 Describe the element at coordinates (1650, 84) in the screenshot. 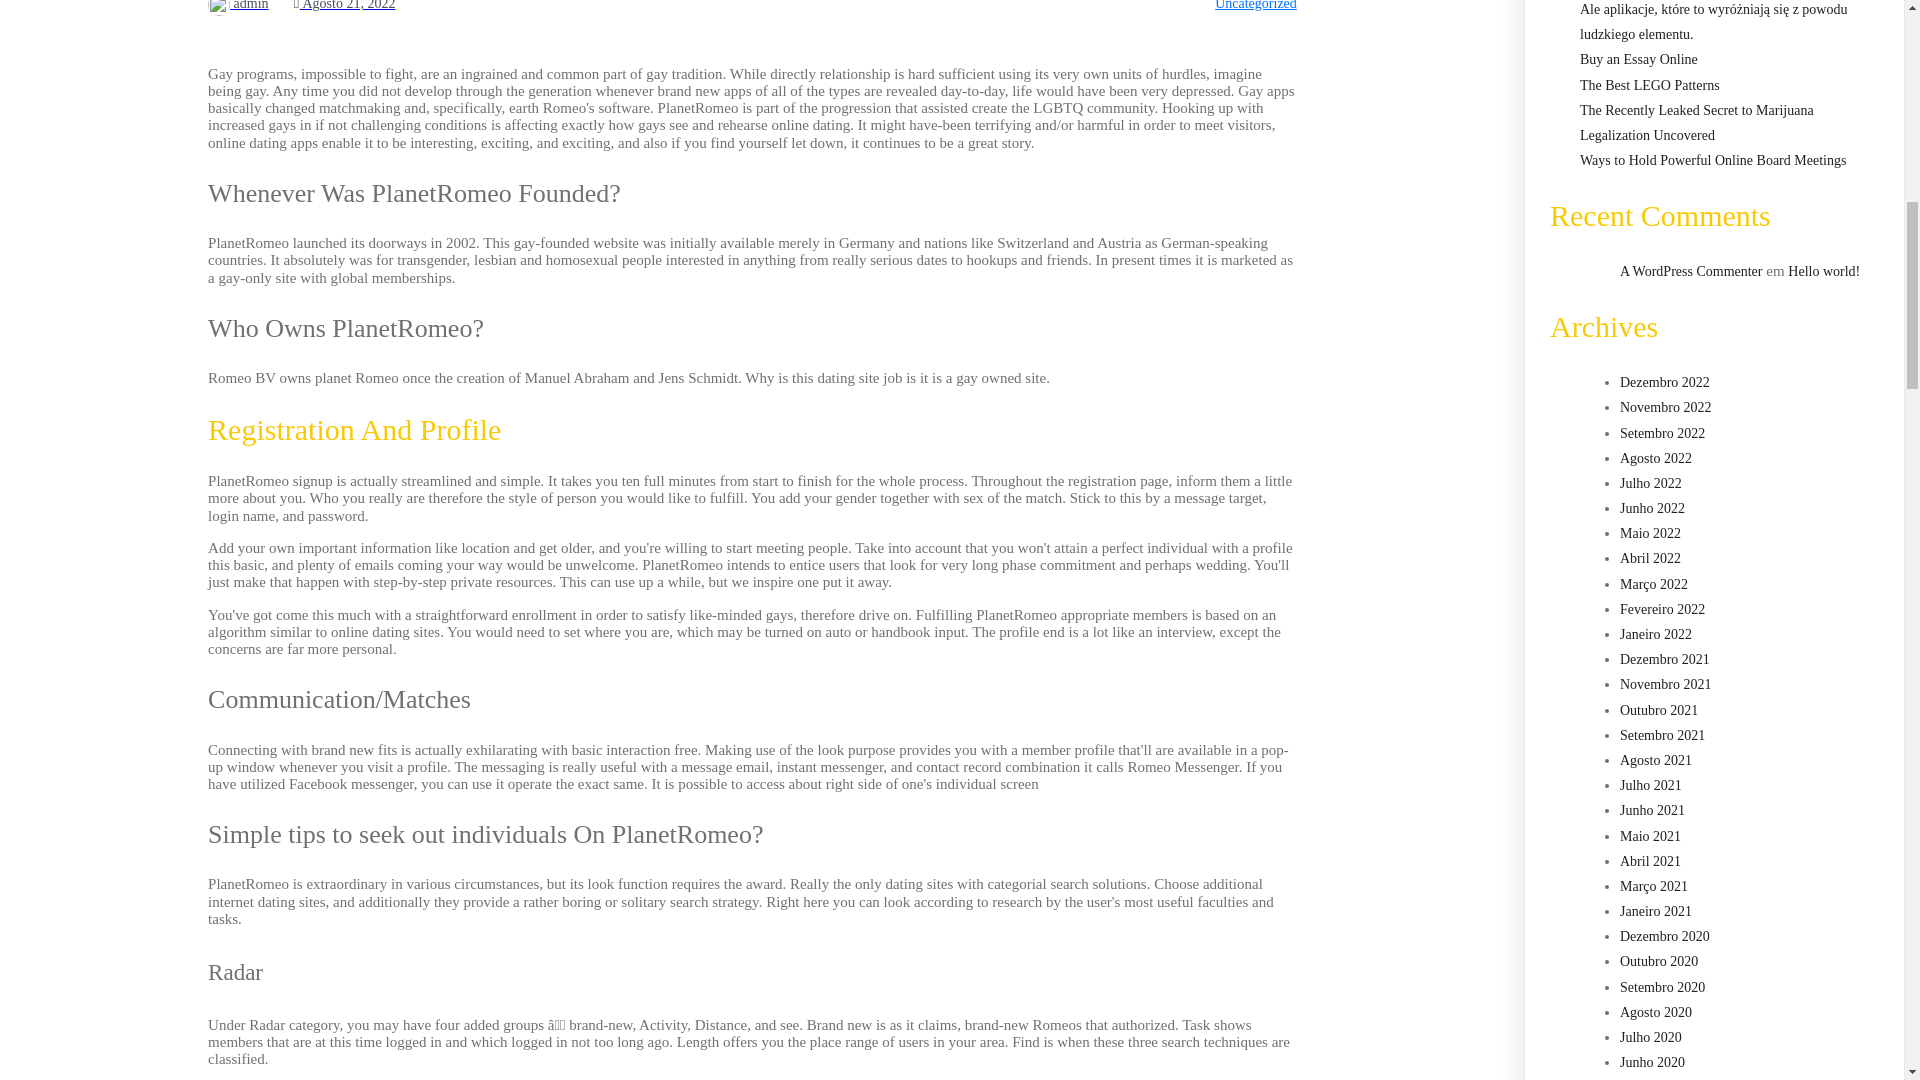

I see `The Best LEGO Patterns` at that location.